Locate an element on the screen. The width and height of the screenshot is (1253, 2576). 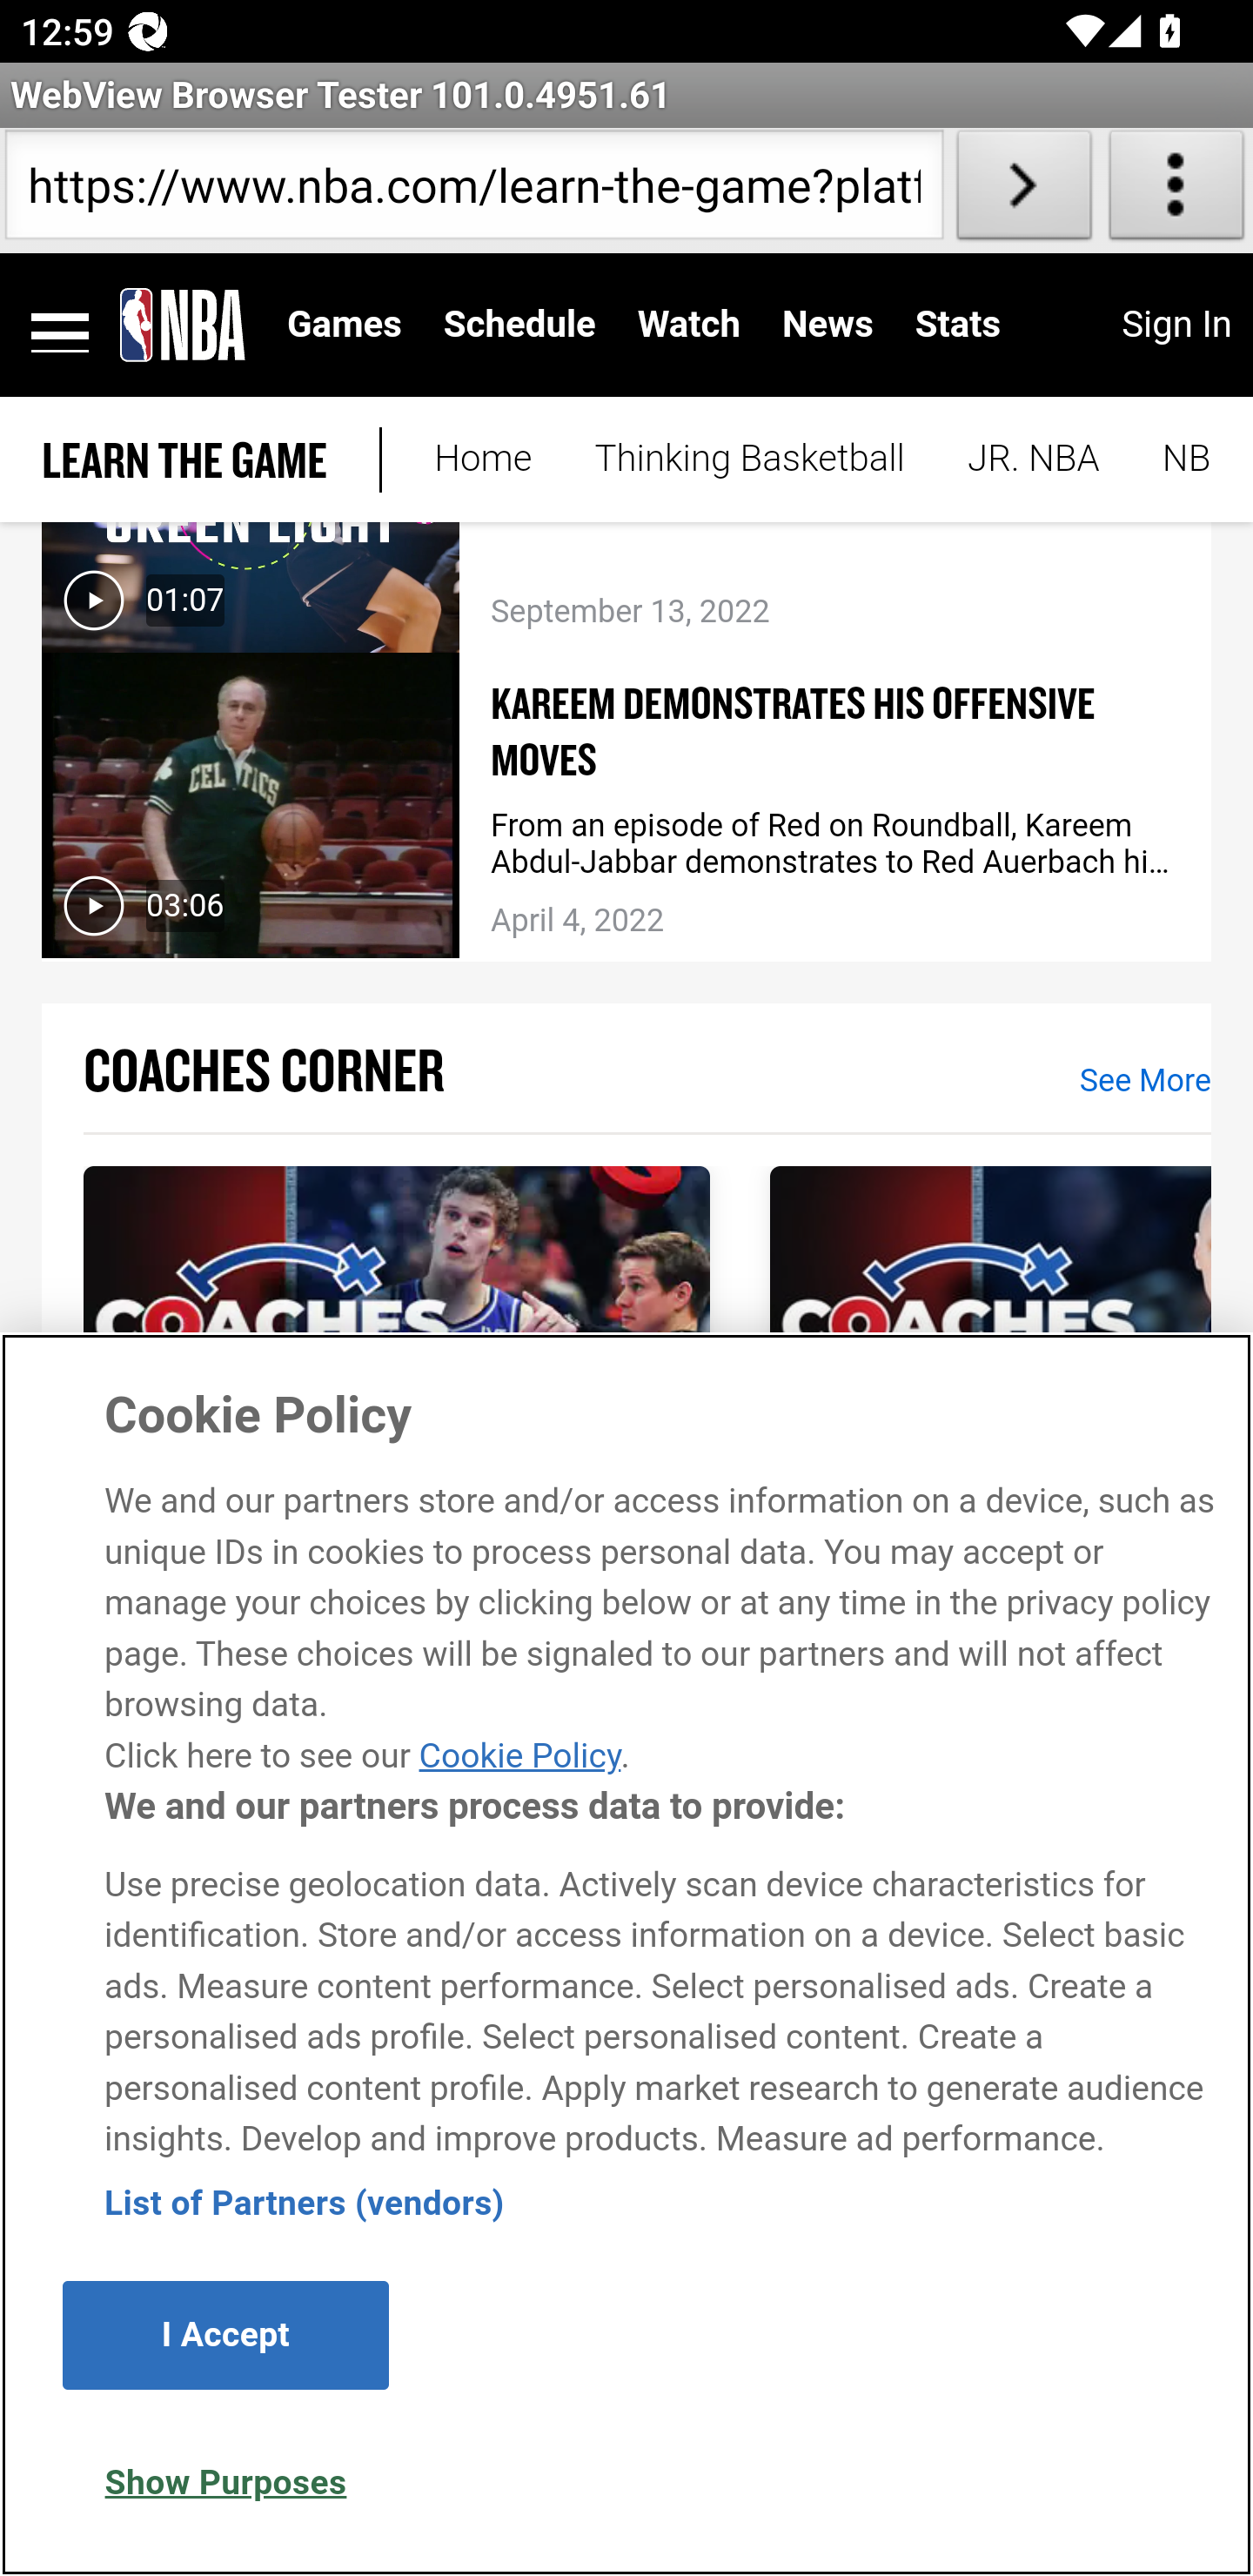
Global Navigation Toggle is located at coordinates (60, 327).